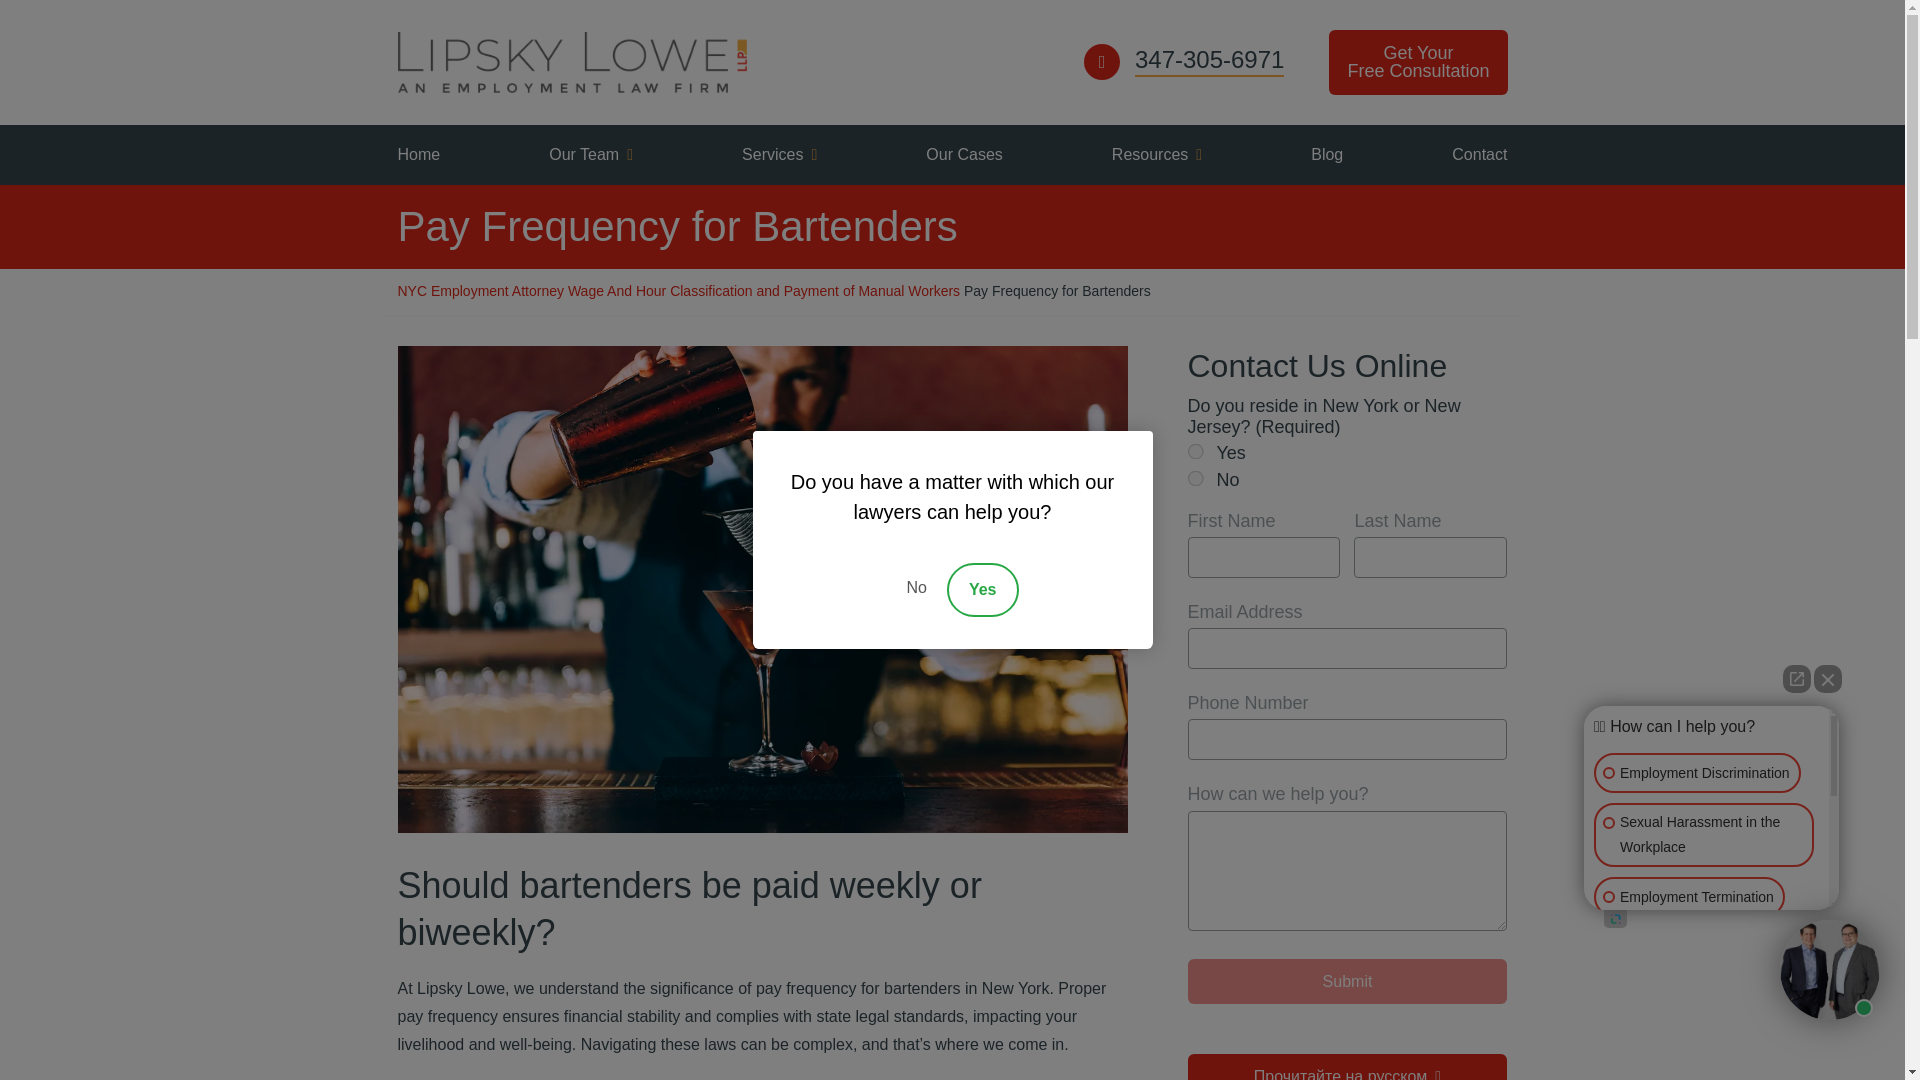  I want to click on Yes, so click(1194, 450).